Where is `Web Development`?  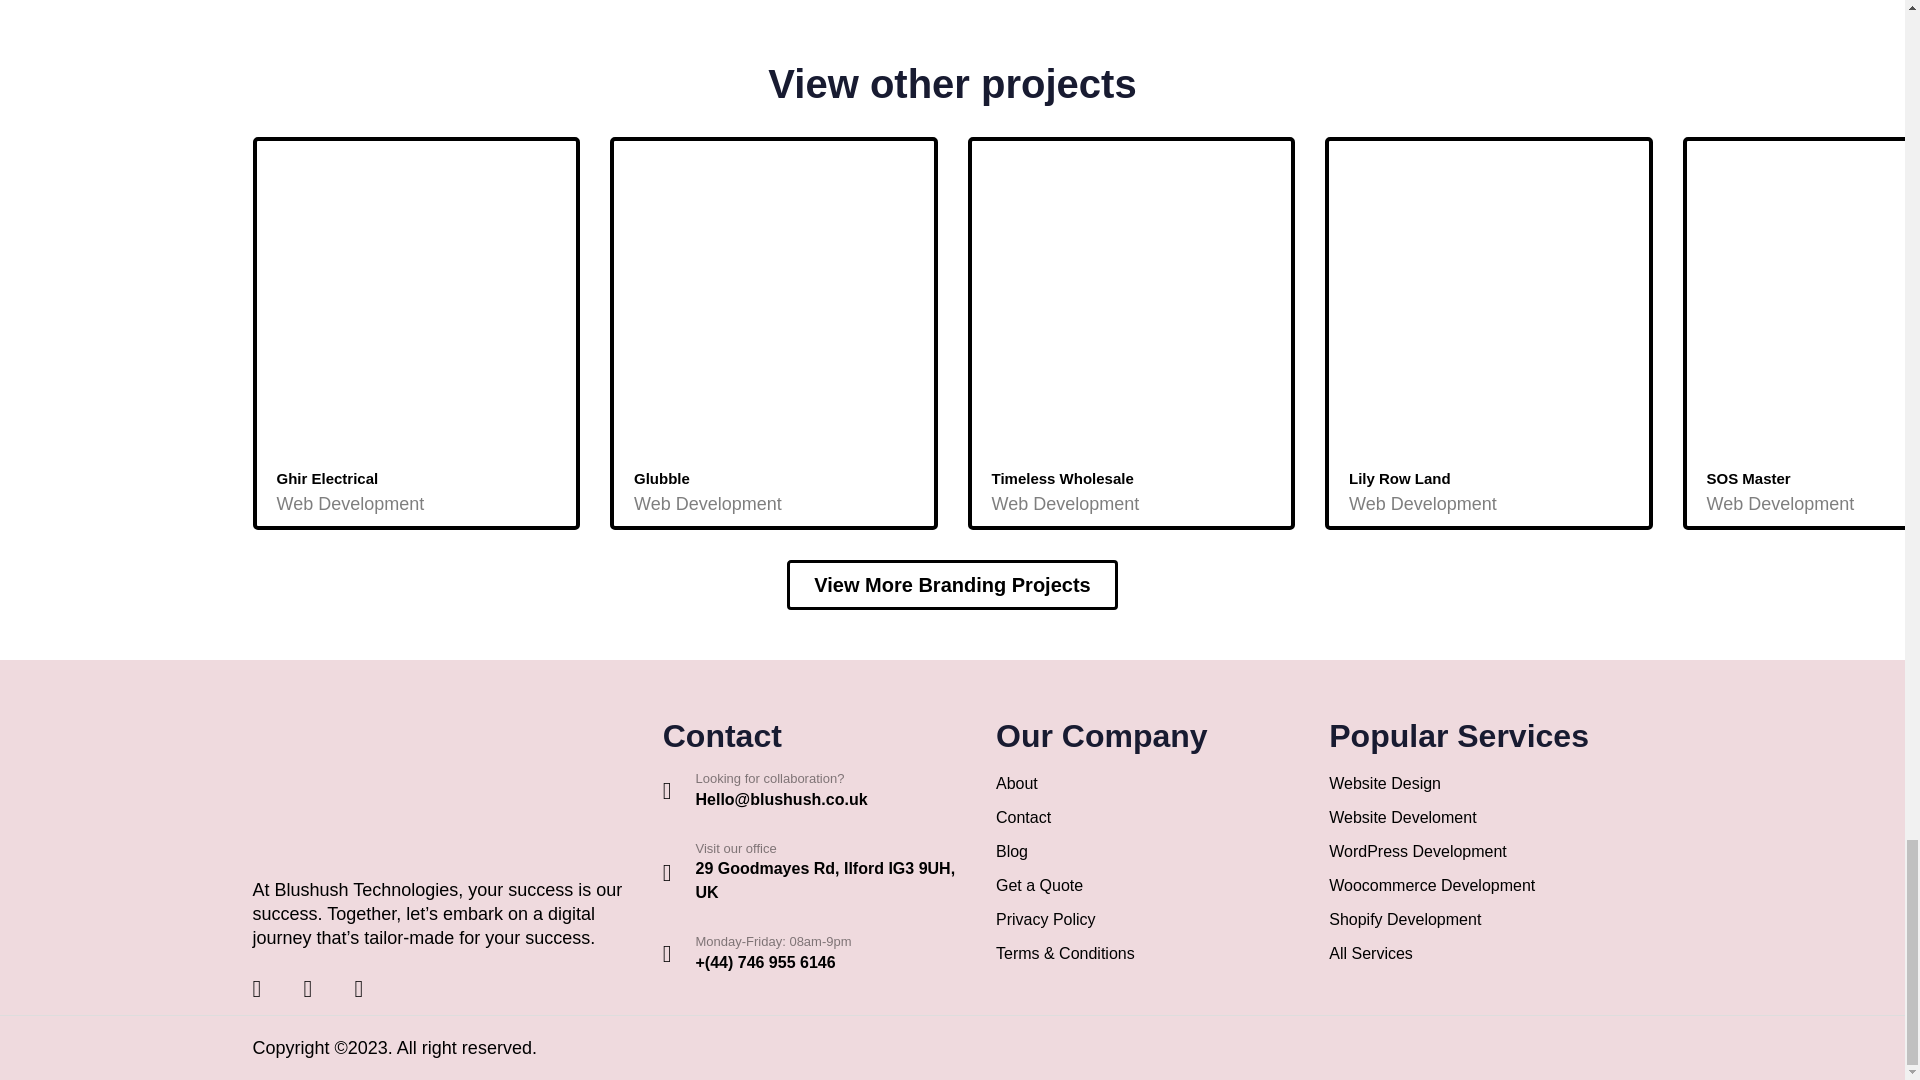
Web Development is located at coordinates (350, 504).